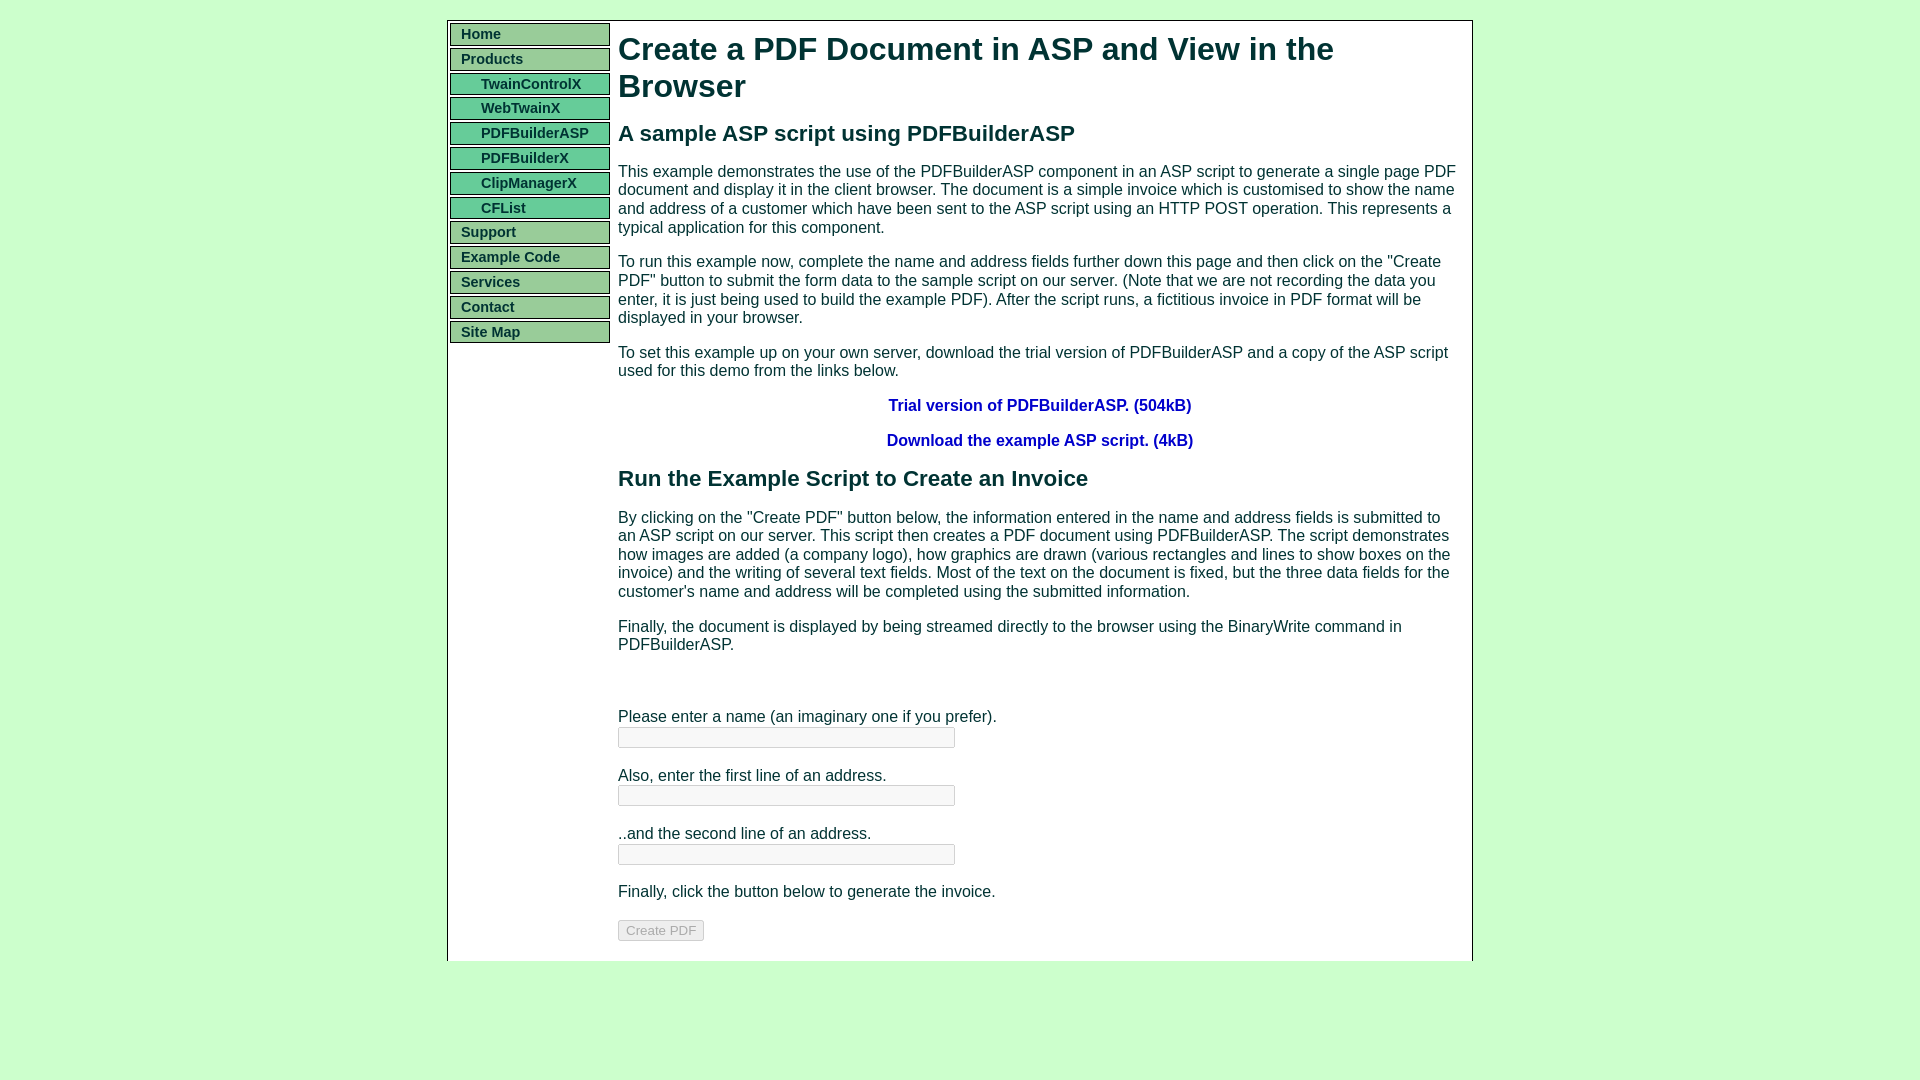 Image resolution: width=1920 pixels, height=1080 pixels. Describe the element at coordinates (530, 332) in the screenshot. I see `Site Map` at that location.